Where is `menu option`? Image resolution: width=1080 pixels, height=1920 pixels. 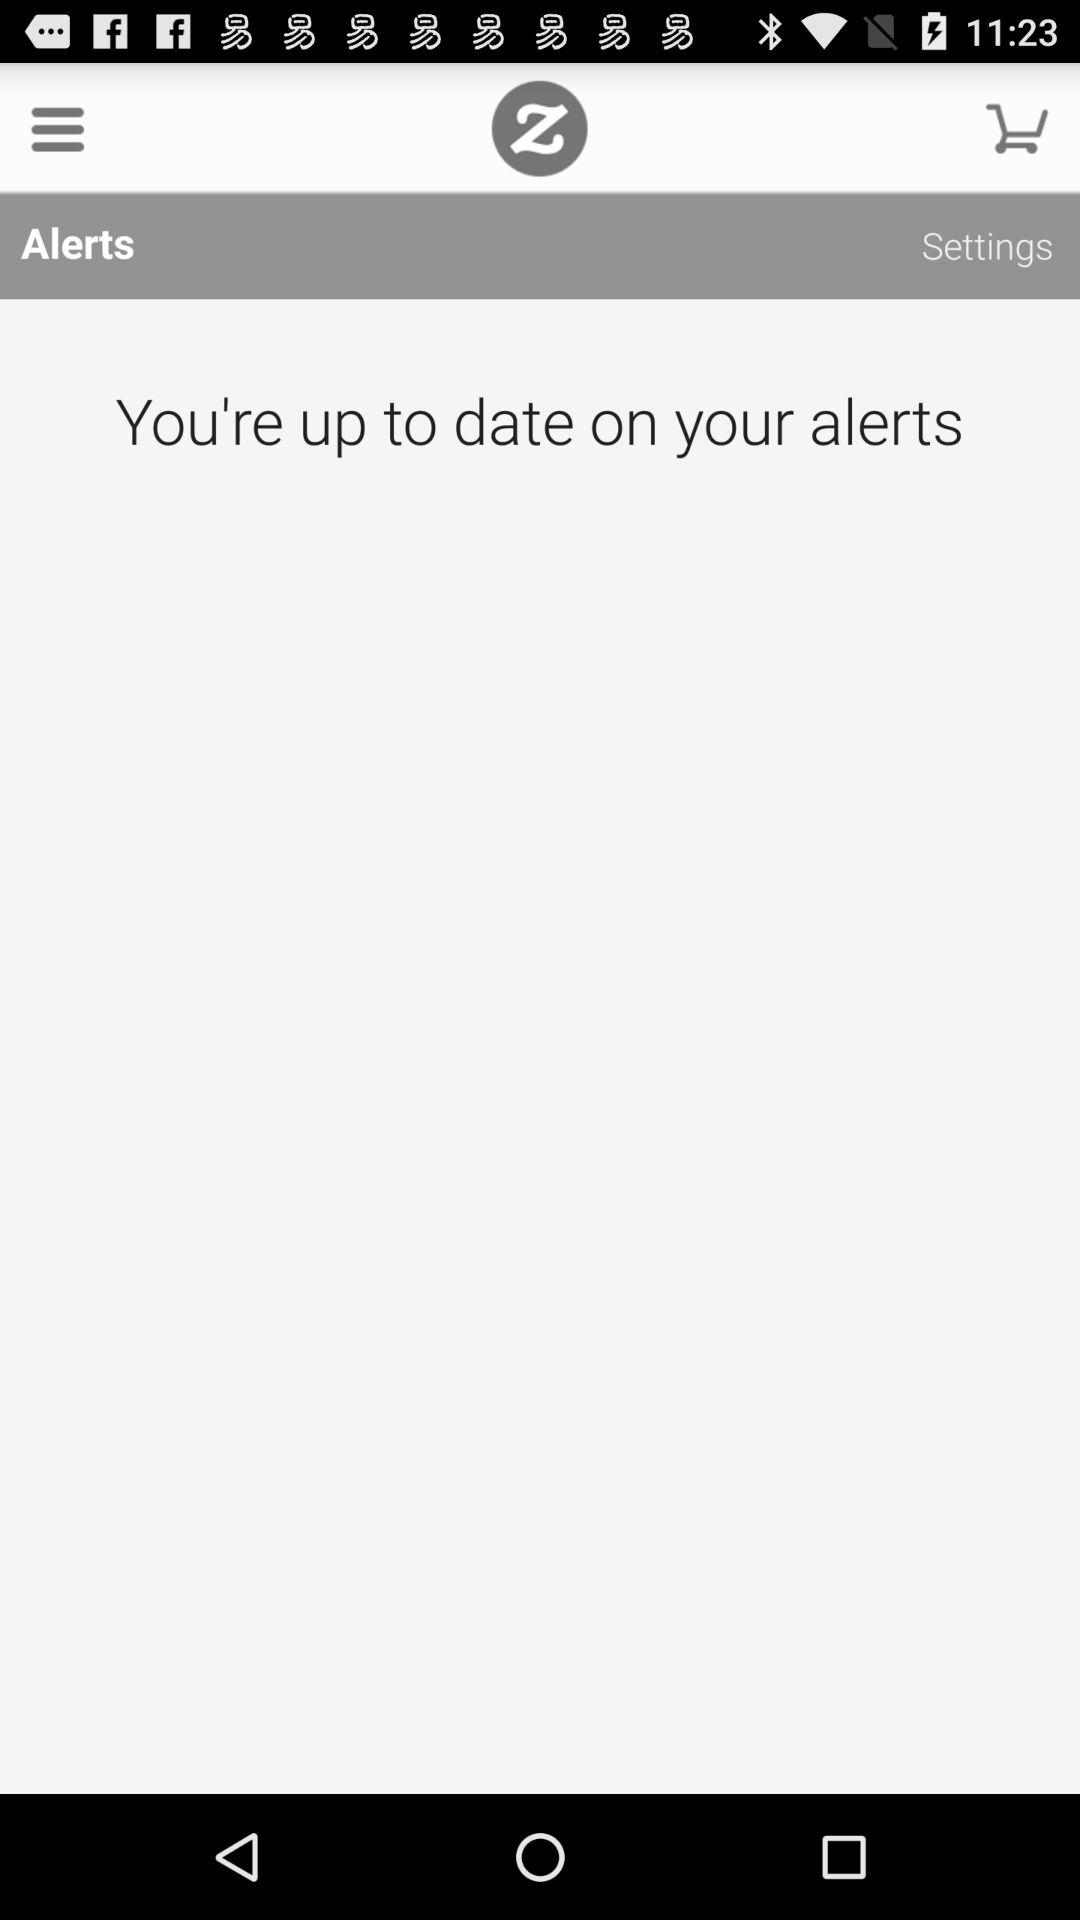 menu option is located at coordinates (58, 128).